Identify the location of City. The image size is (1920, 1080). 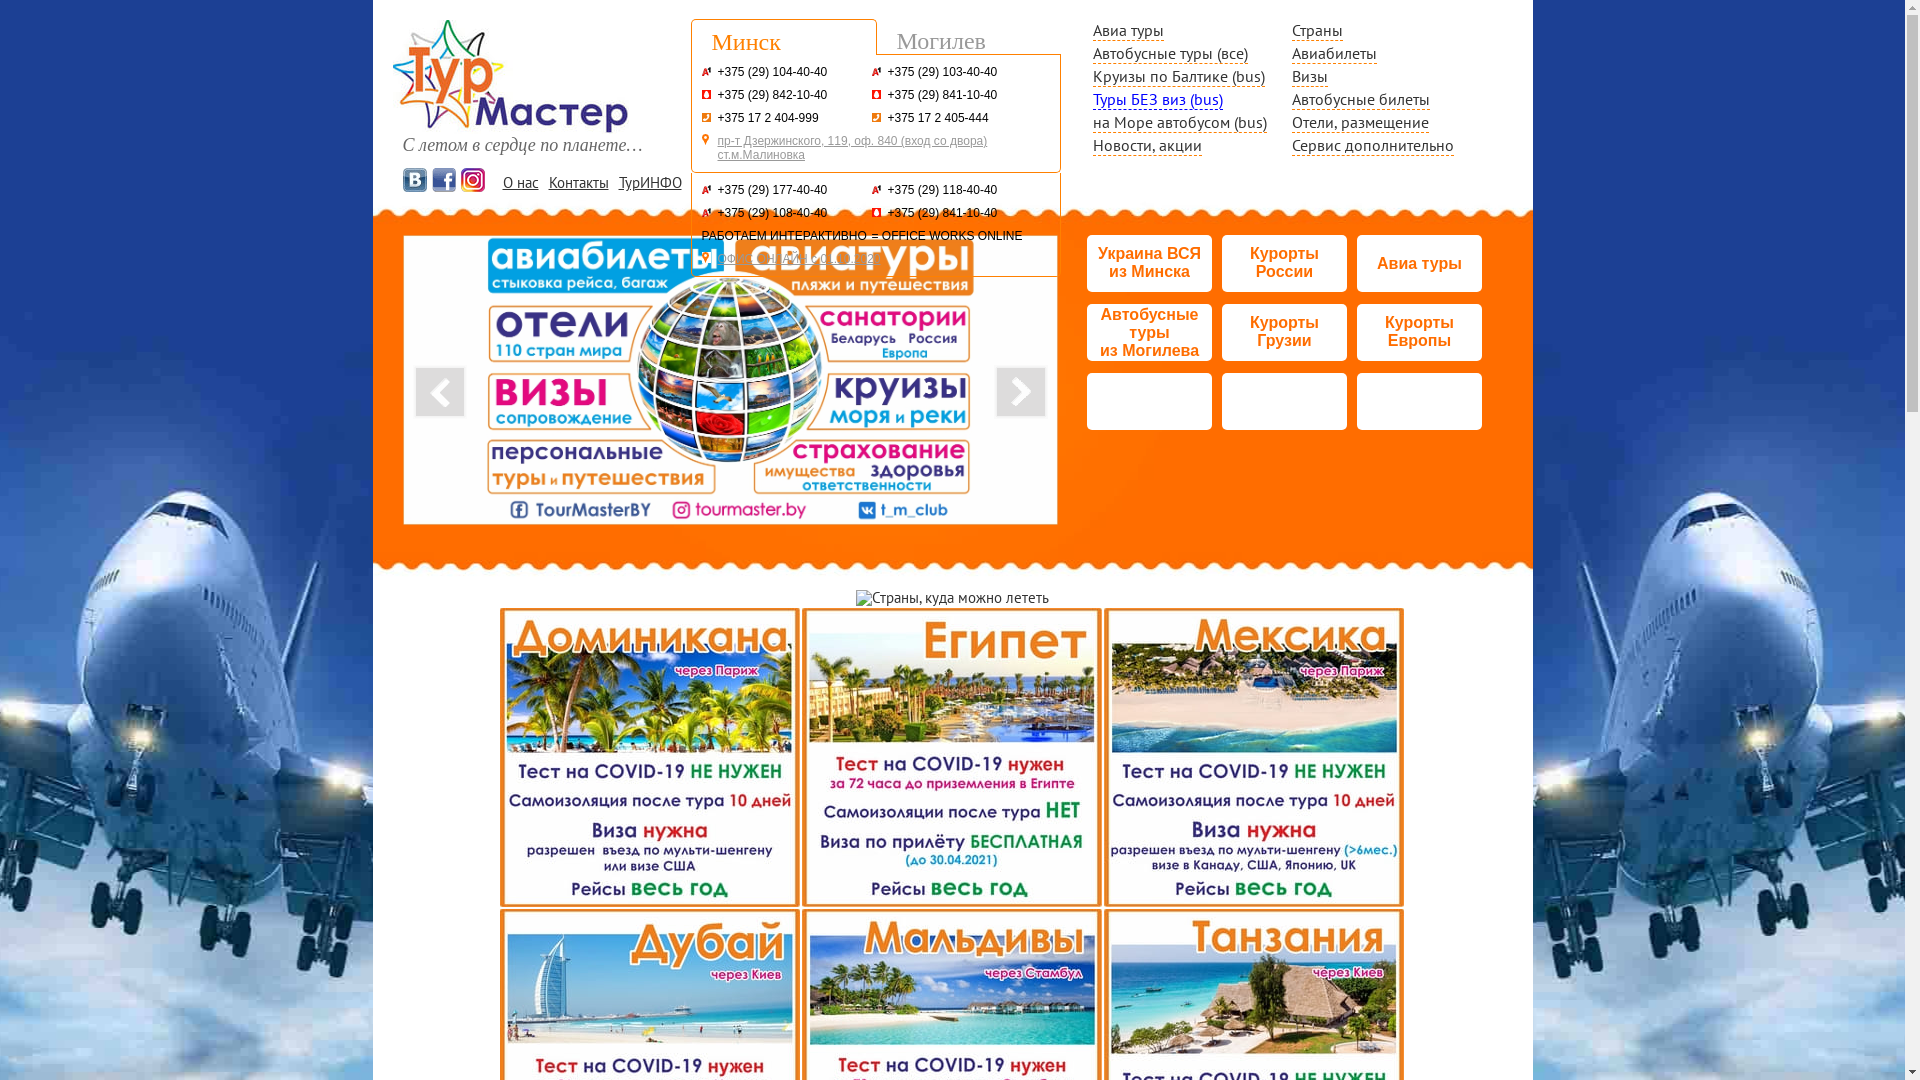
(706, 118).